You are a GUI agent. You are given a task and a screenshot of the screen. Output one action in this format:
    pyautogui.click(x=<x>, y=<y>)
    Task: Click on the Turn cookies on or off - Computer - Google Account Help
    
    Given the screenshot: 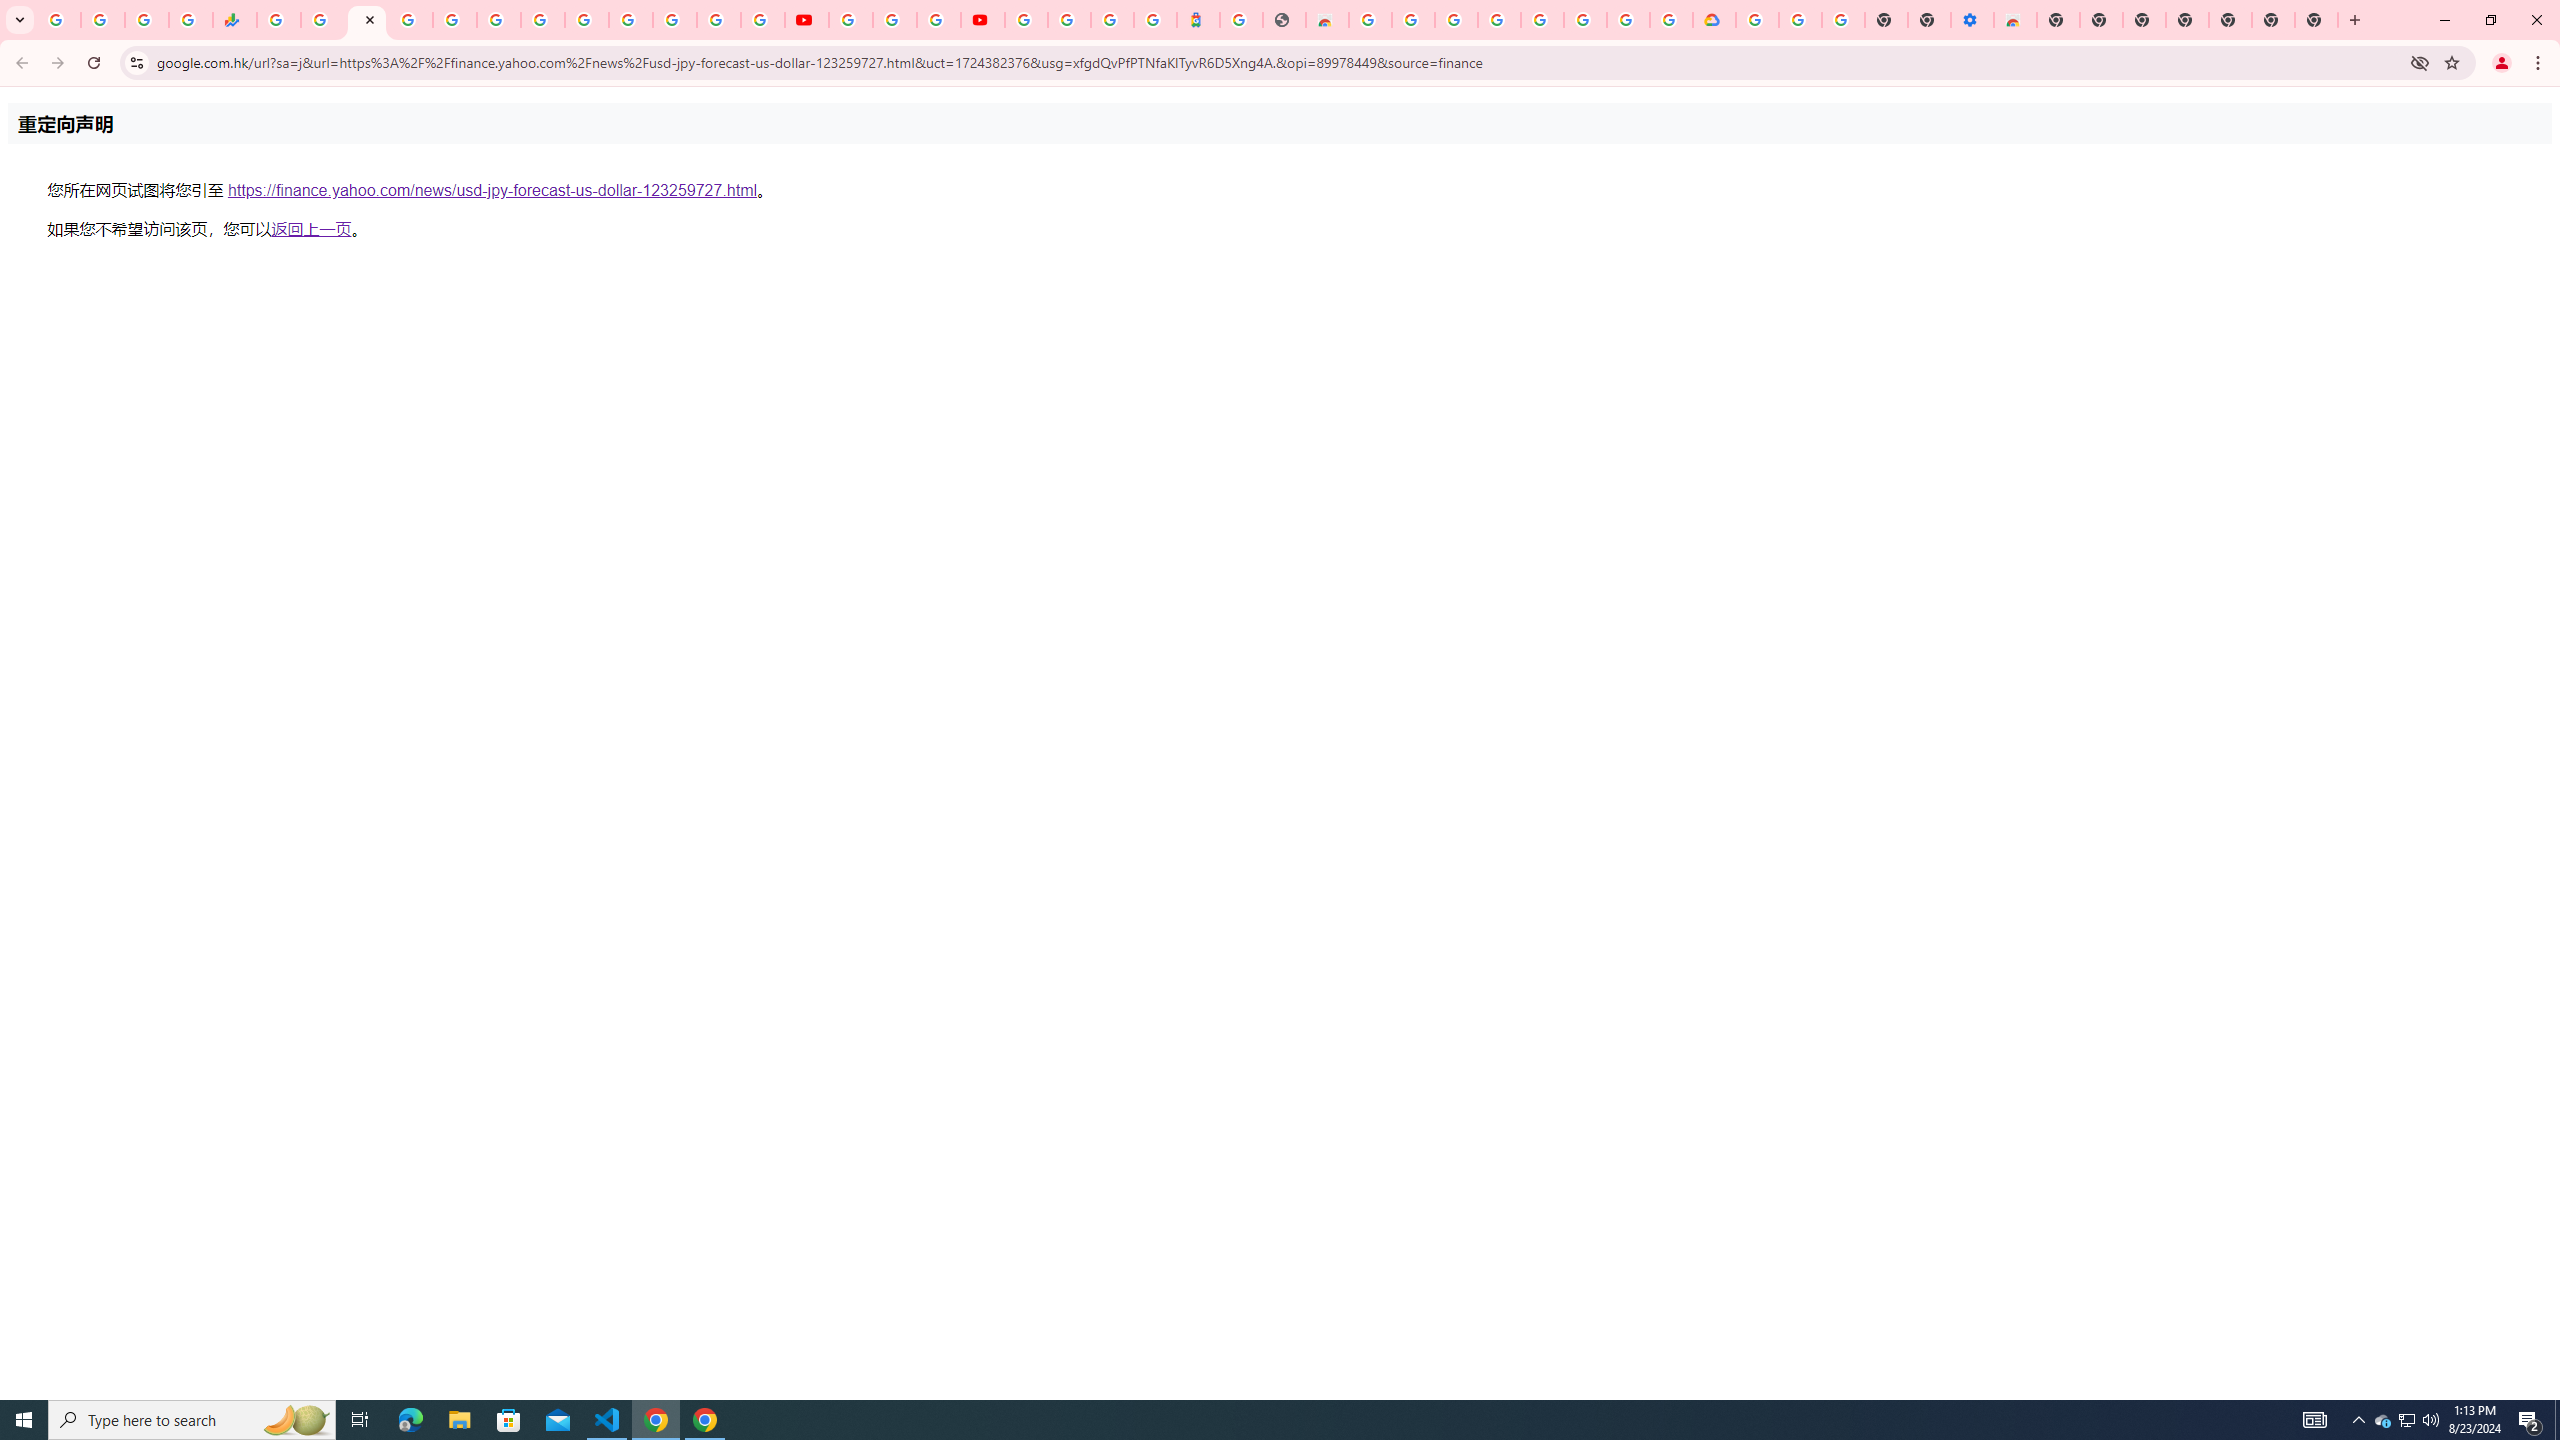 What is the action you would take?
    pyautogui.click(x=1842, y=20)
    